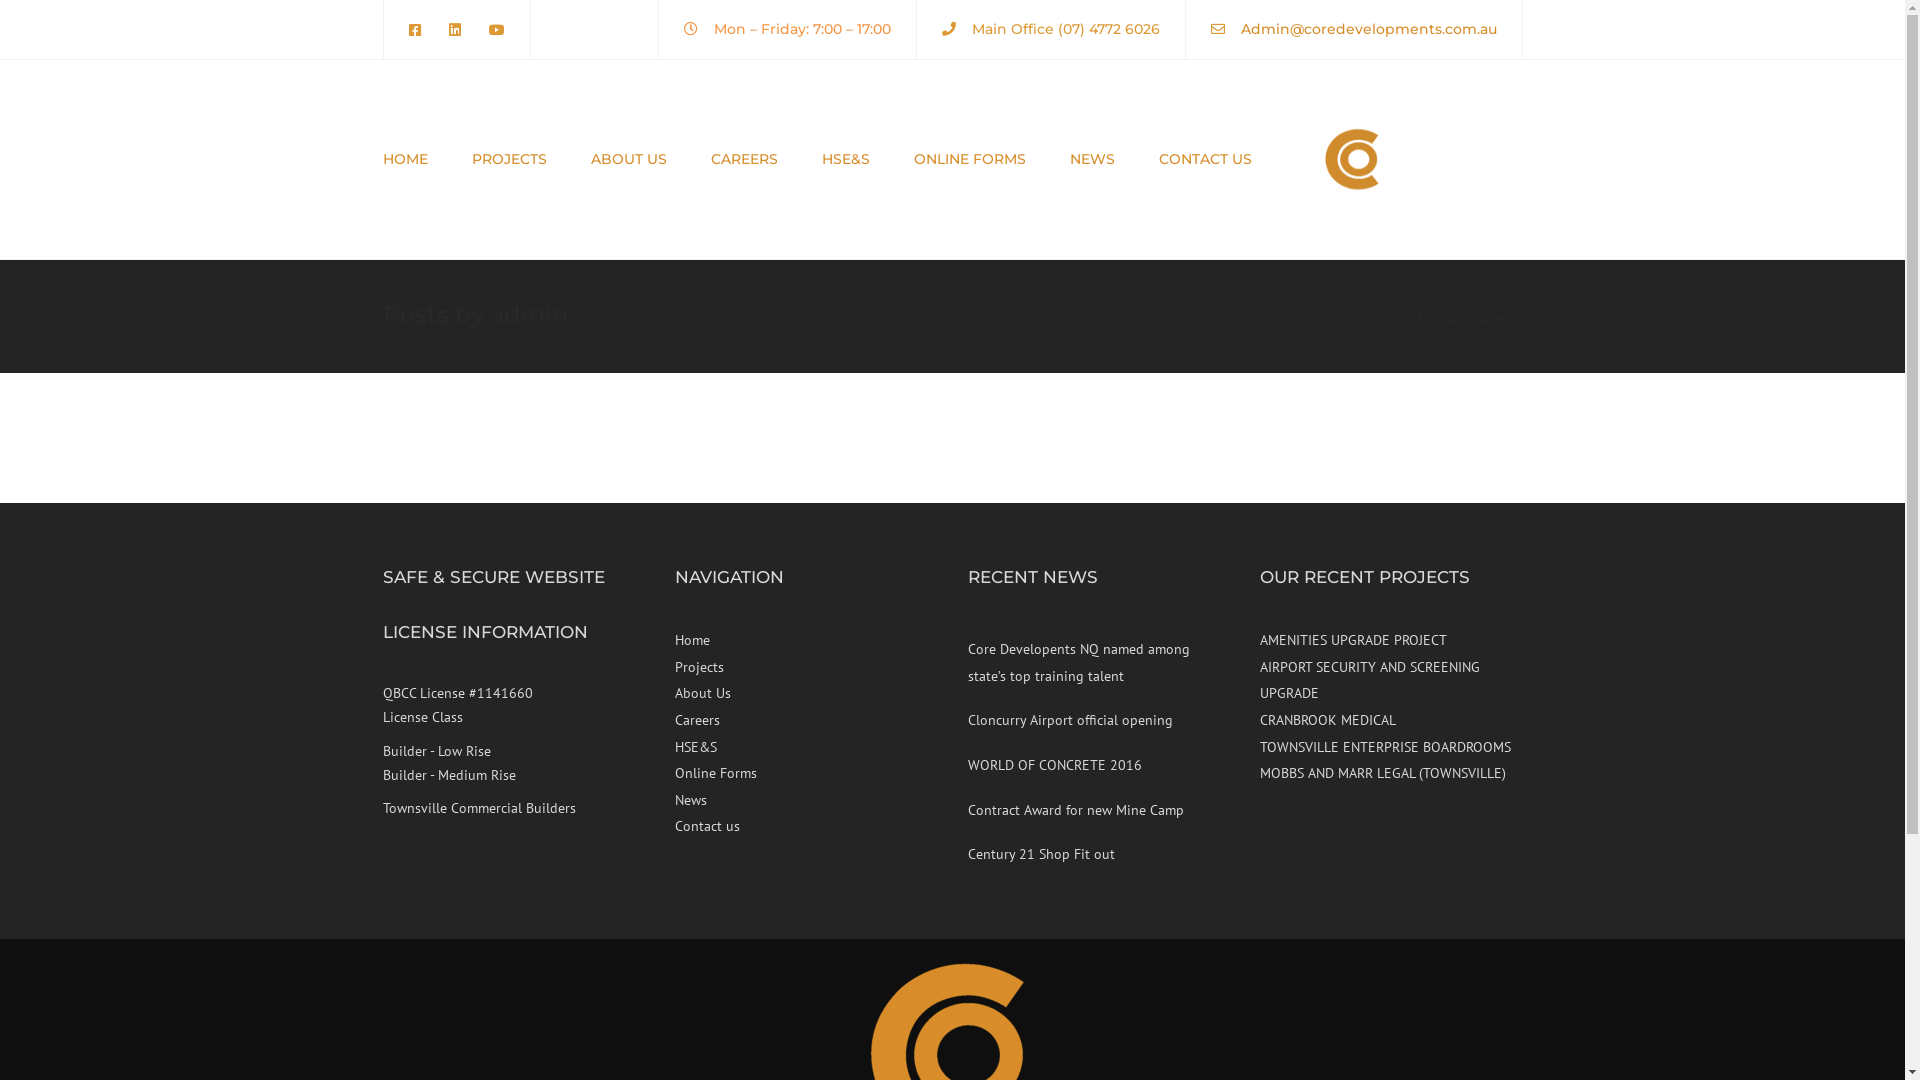  Describe the element at coordinates (419, 30) in the screenshot. I see `Facebook` at that location.